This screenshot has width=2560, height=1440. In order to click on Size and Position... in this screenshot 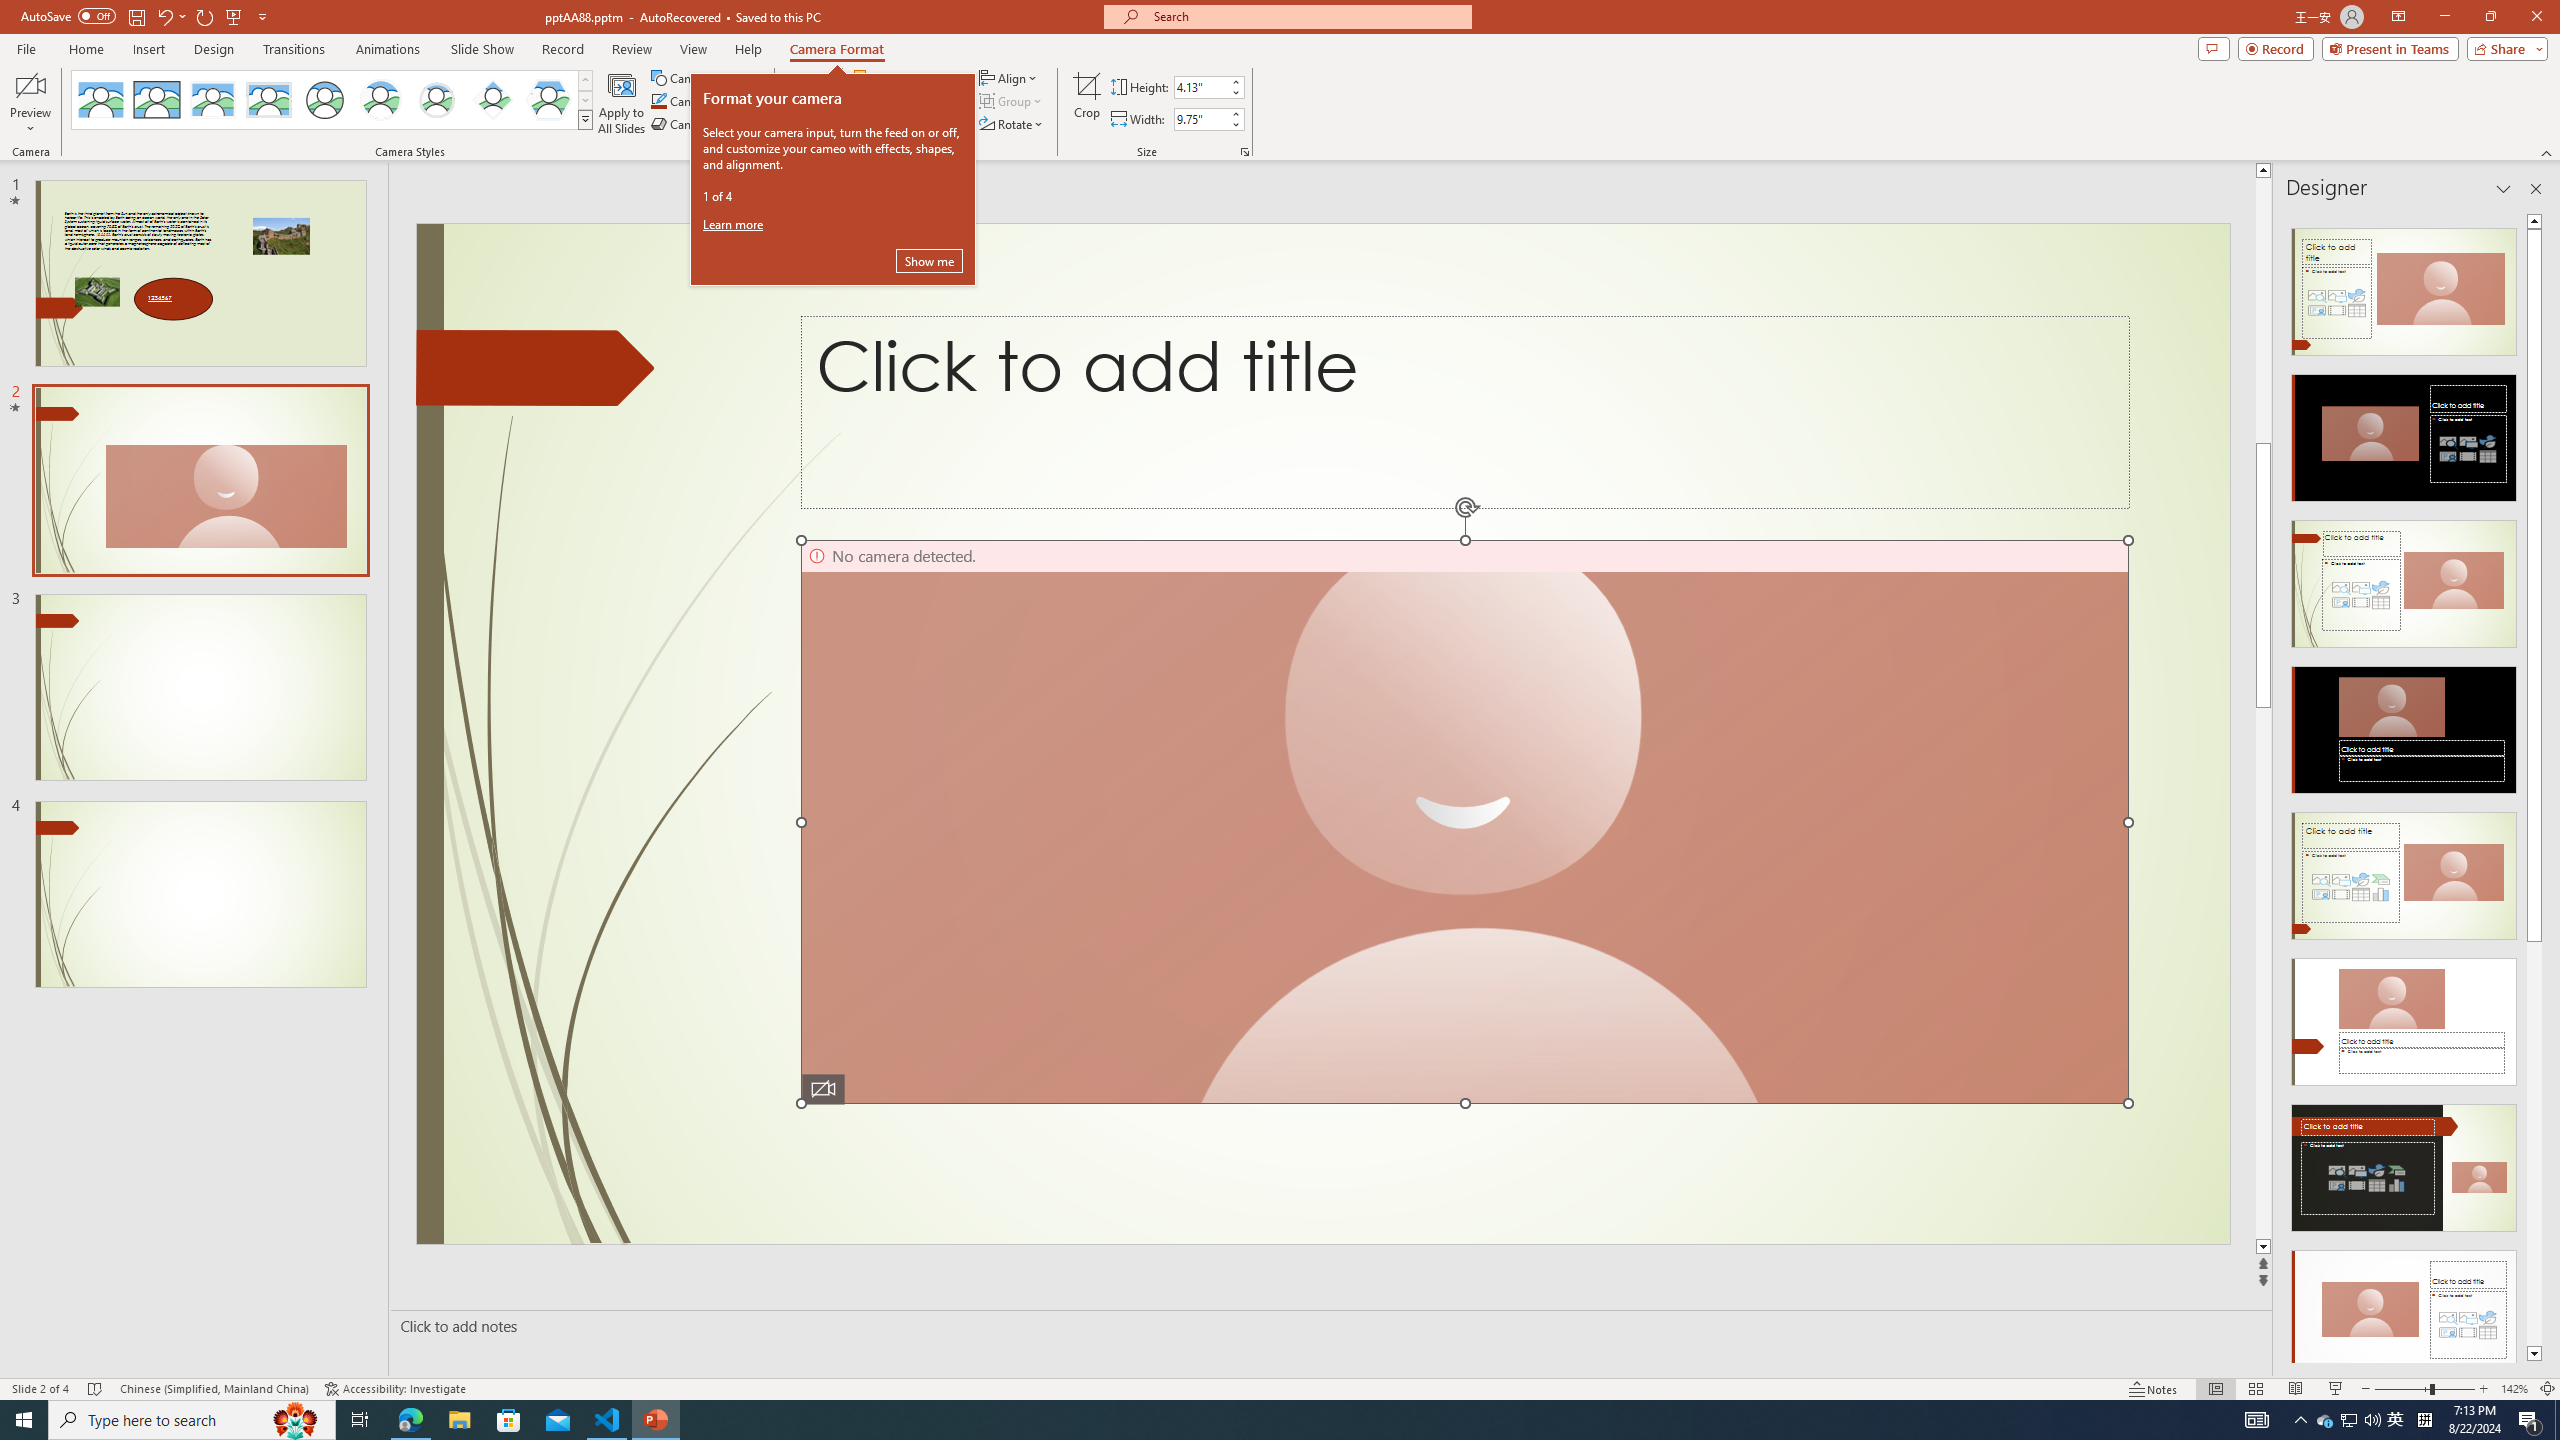, I will do `click(1244, 152)`.